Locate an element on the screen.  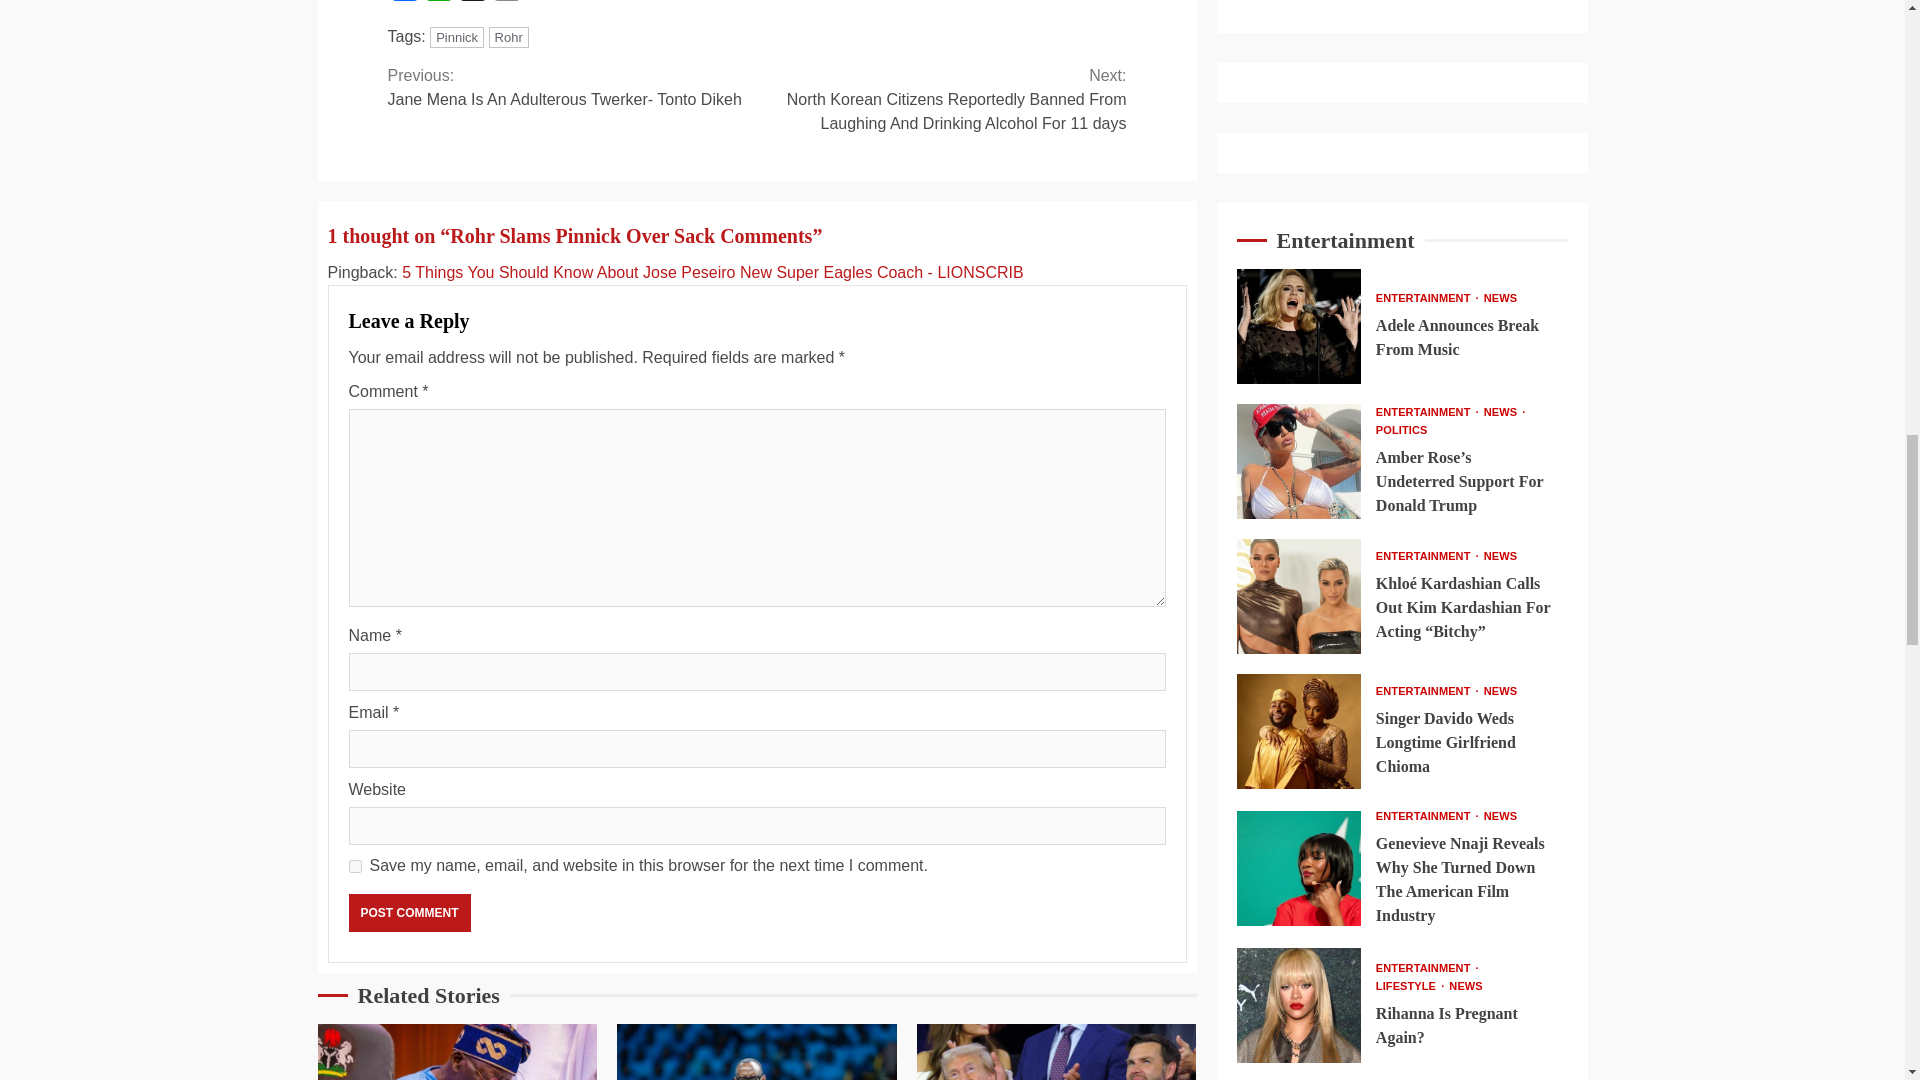
Copy Link is located at coordinates (506, 4).